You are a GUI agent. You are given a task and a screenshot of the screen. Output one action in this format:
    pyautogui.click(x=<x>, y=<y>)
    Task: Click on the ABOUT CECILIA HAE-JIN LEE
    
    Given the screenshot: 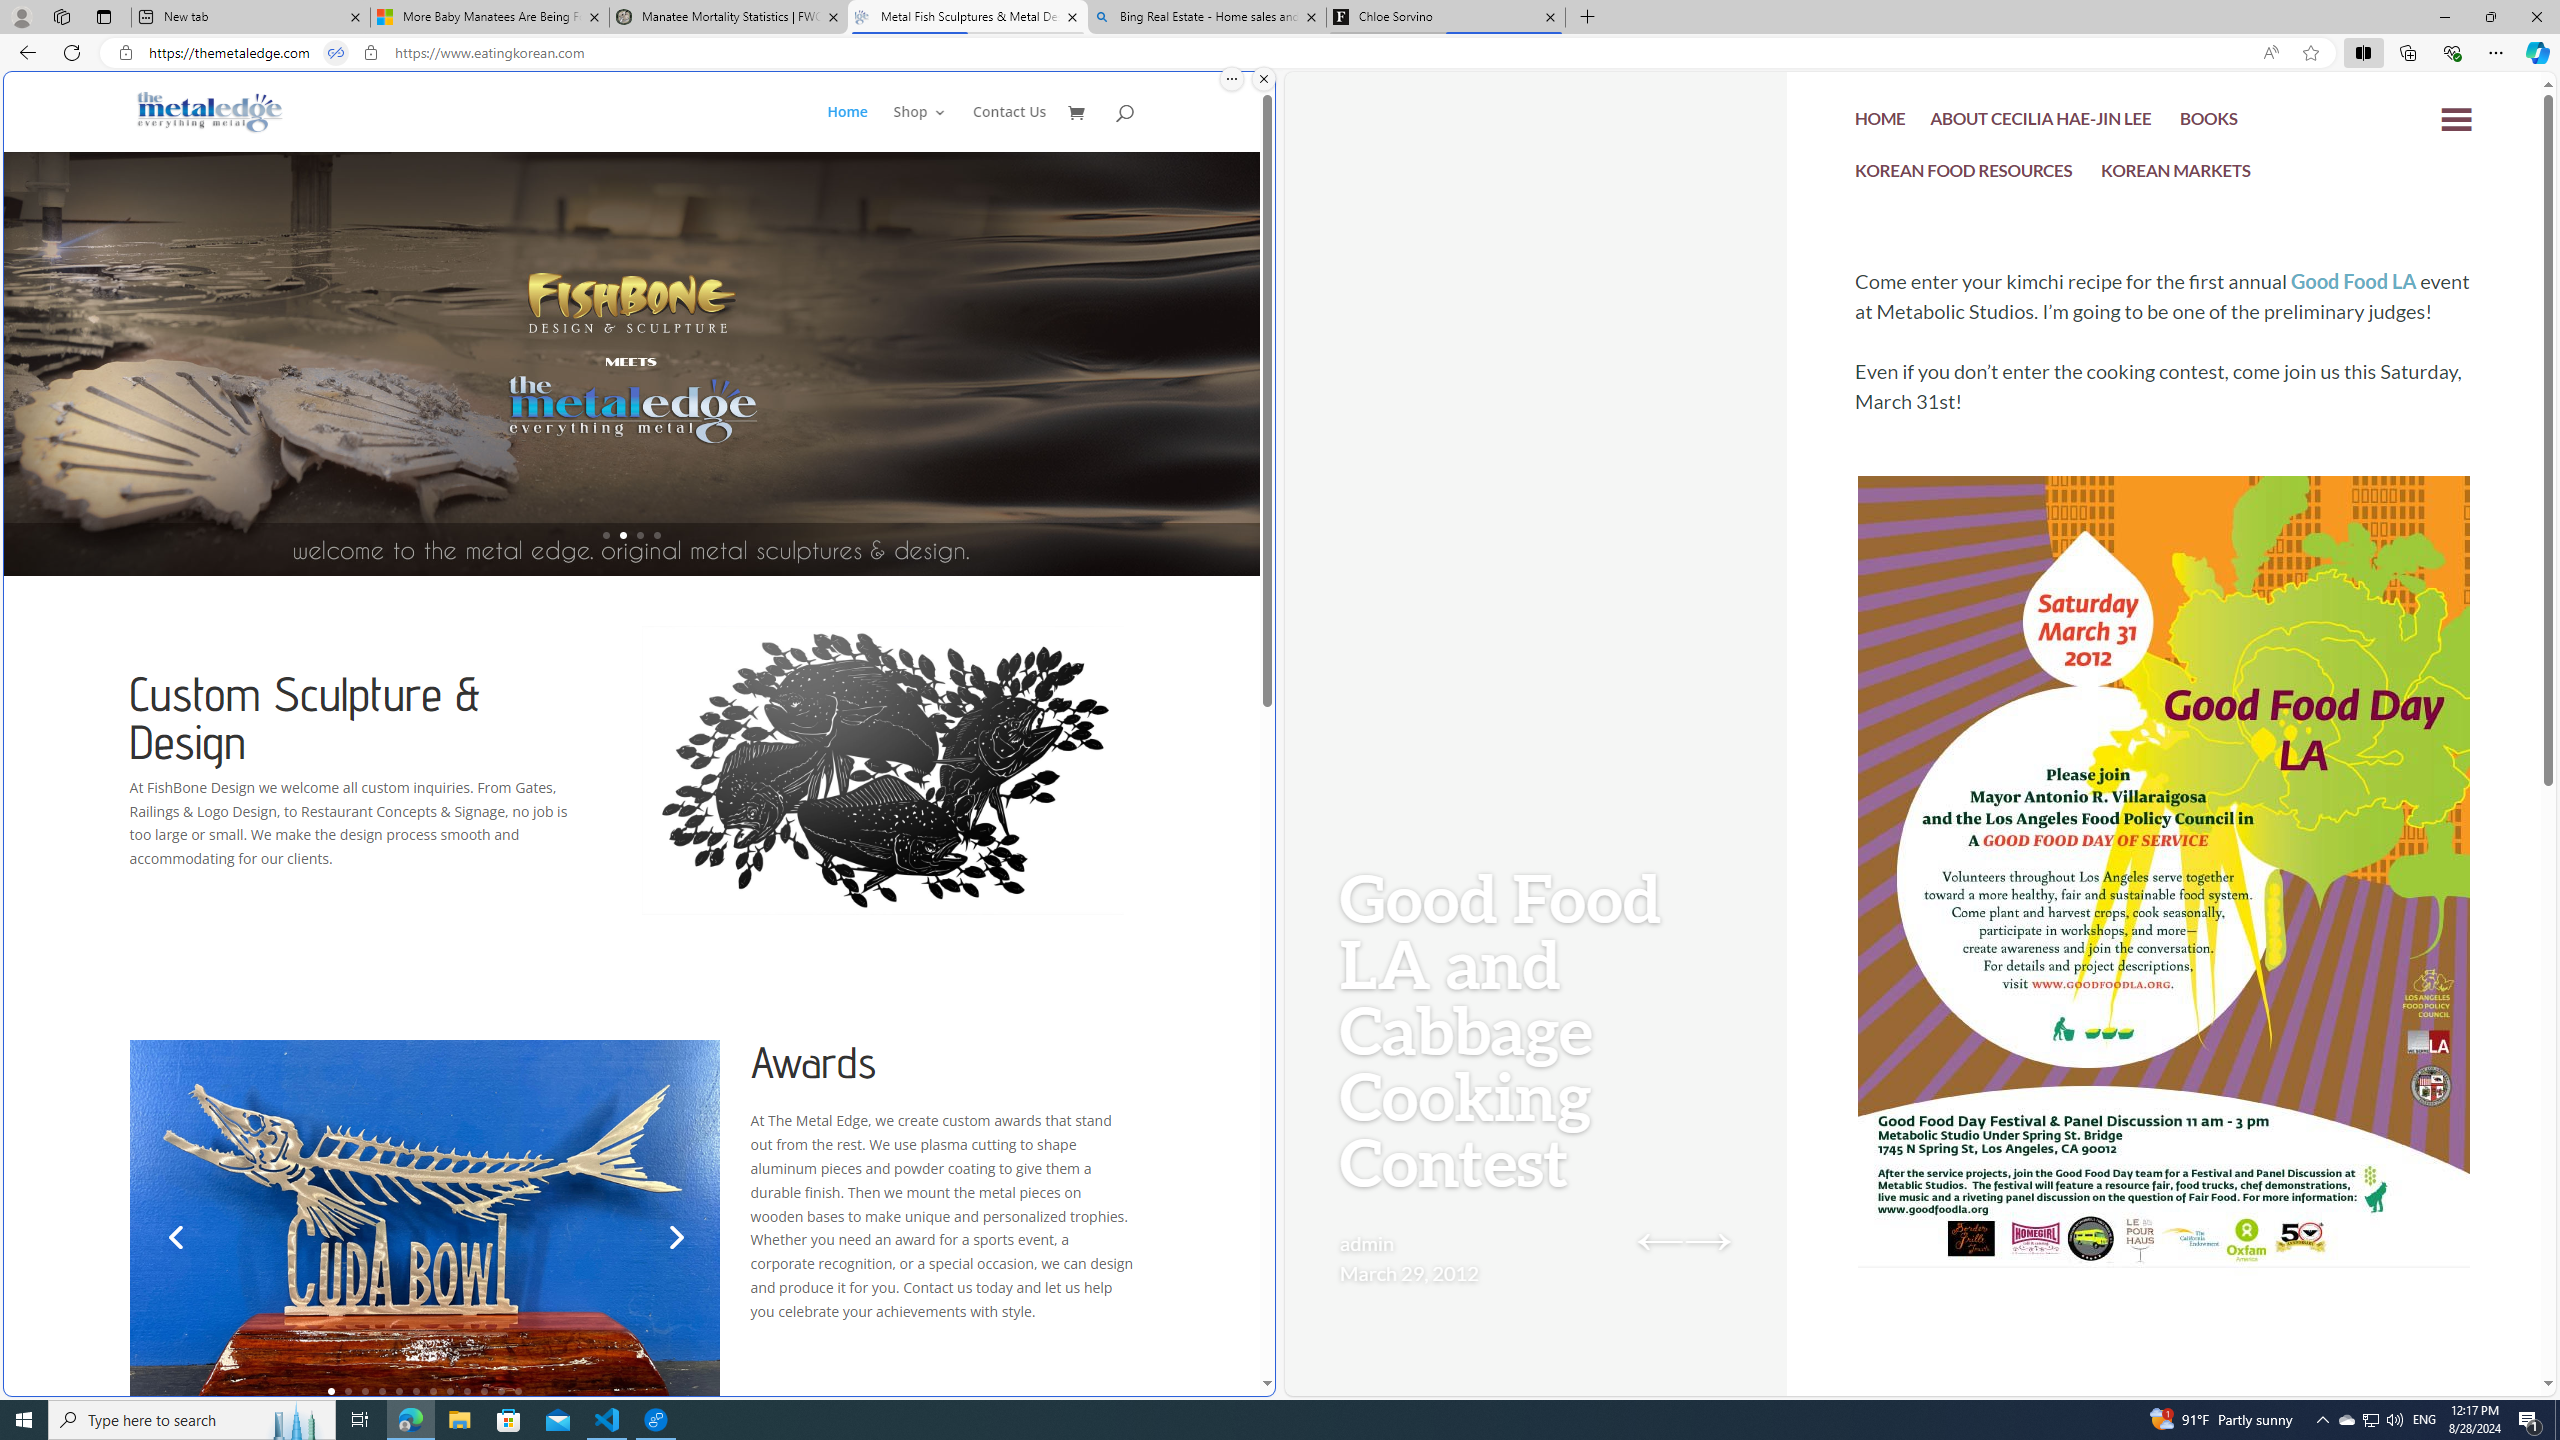 What is the action you would take?
    pyautogui.click(x=2041, y=121)
    